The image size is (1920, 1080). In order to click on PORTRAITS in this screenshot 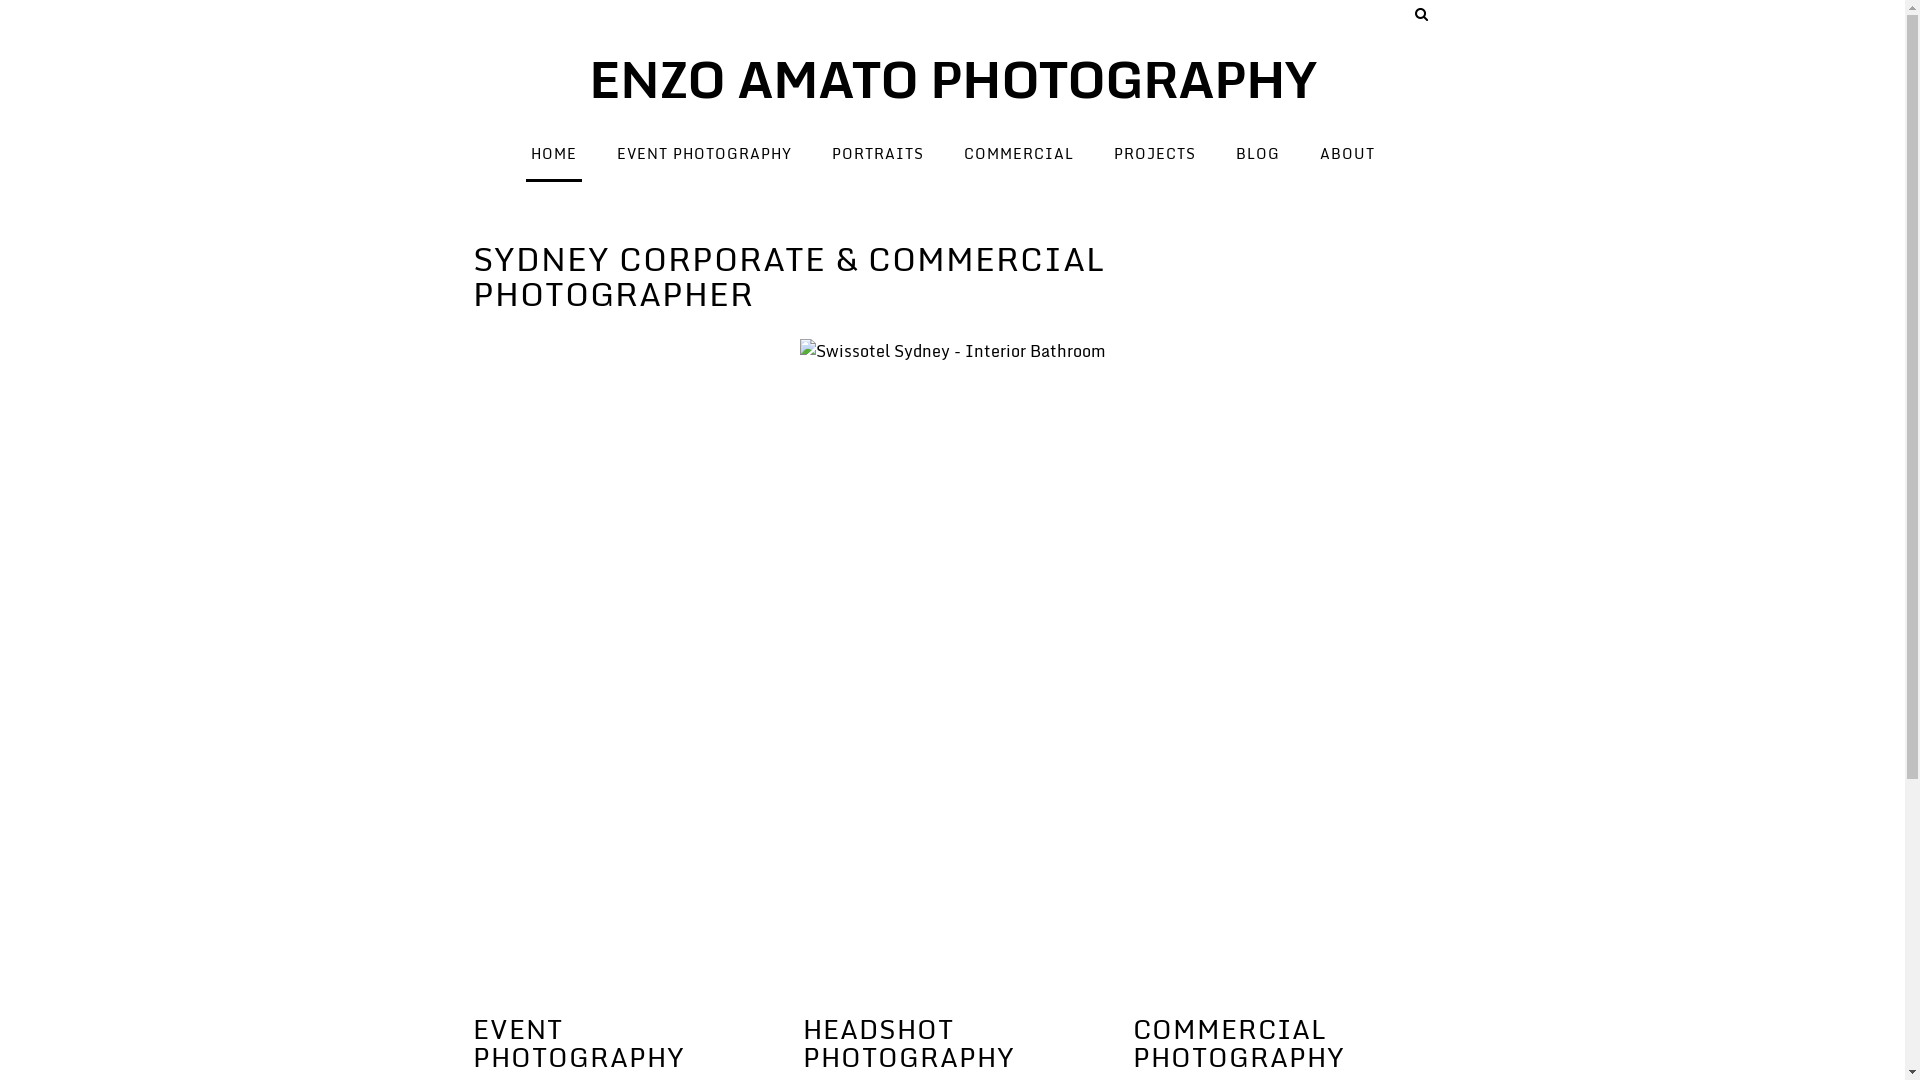, I will do `click(877, 154)`.